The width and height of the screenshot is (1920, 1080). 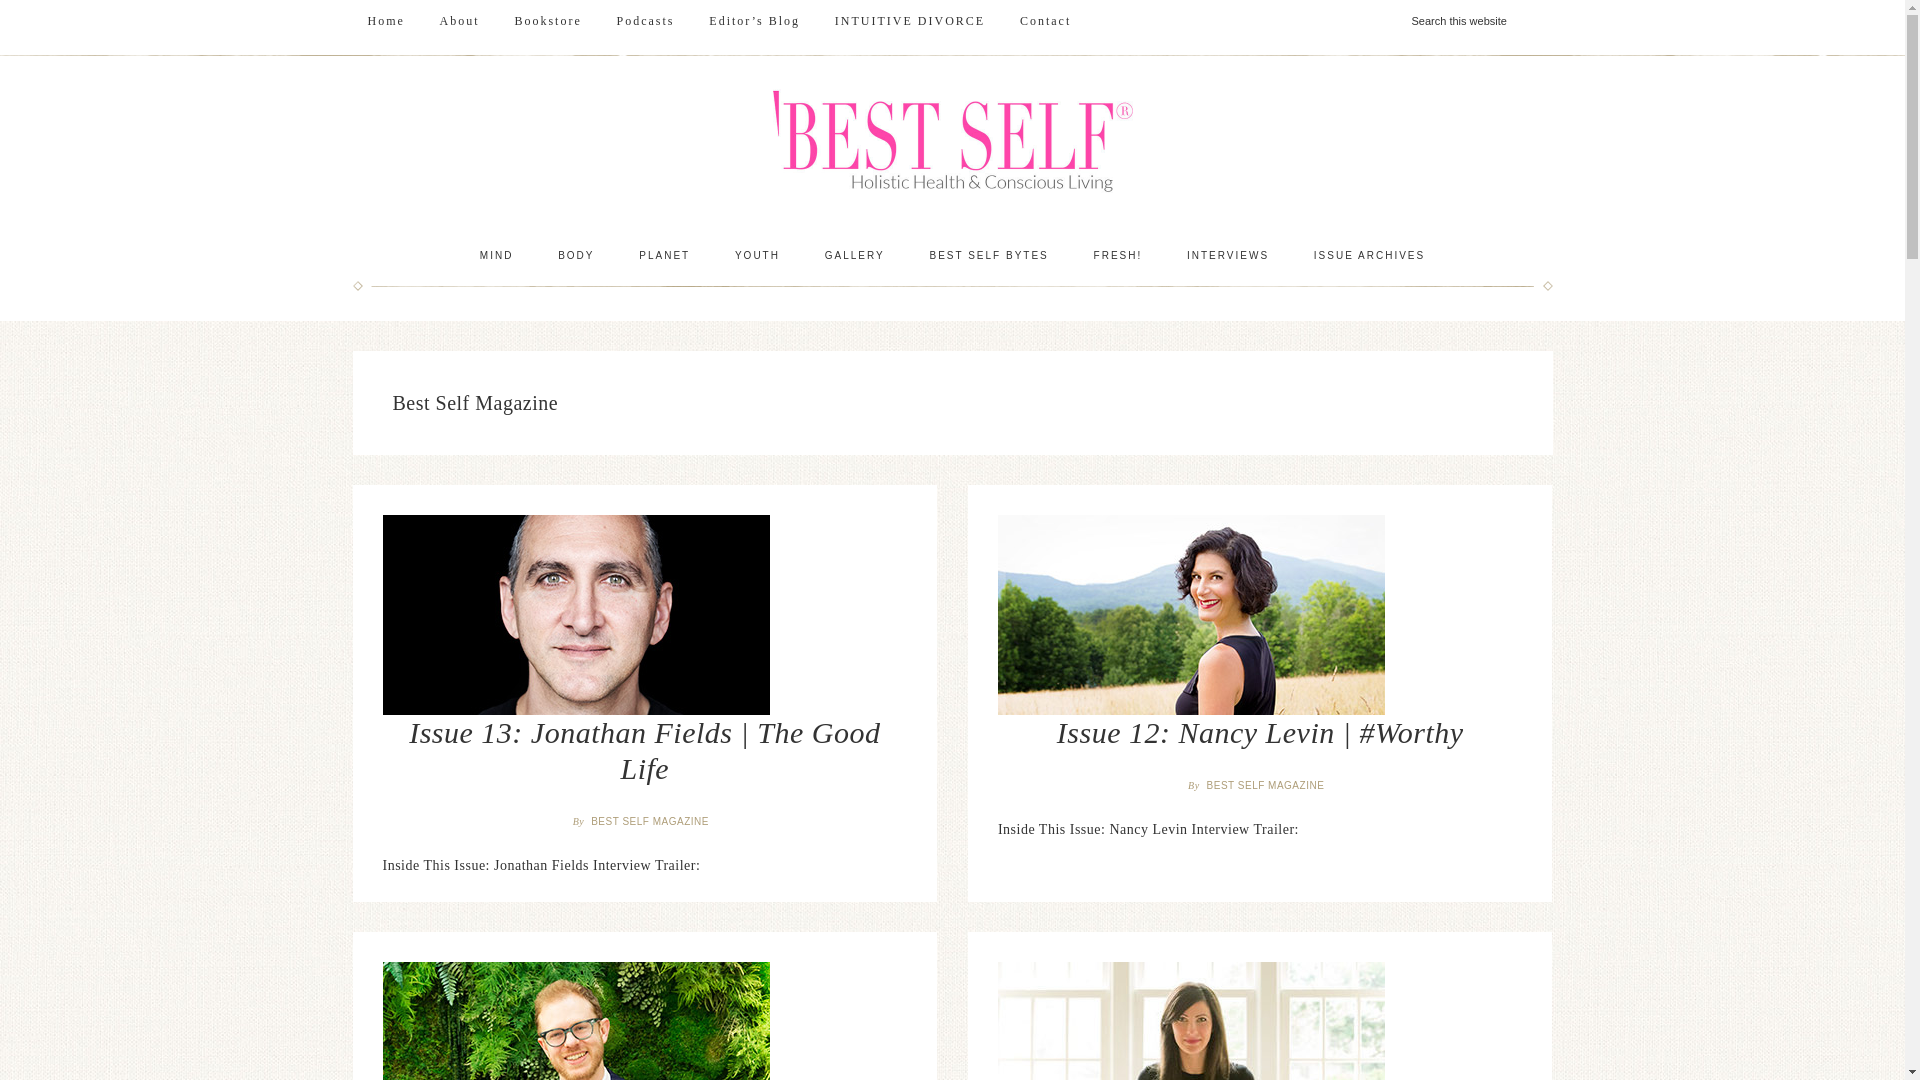 I want to click on BEST SELF, so click(x=952, y=144).